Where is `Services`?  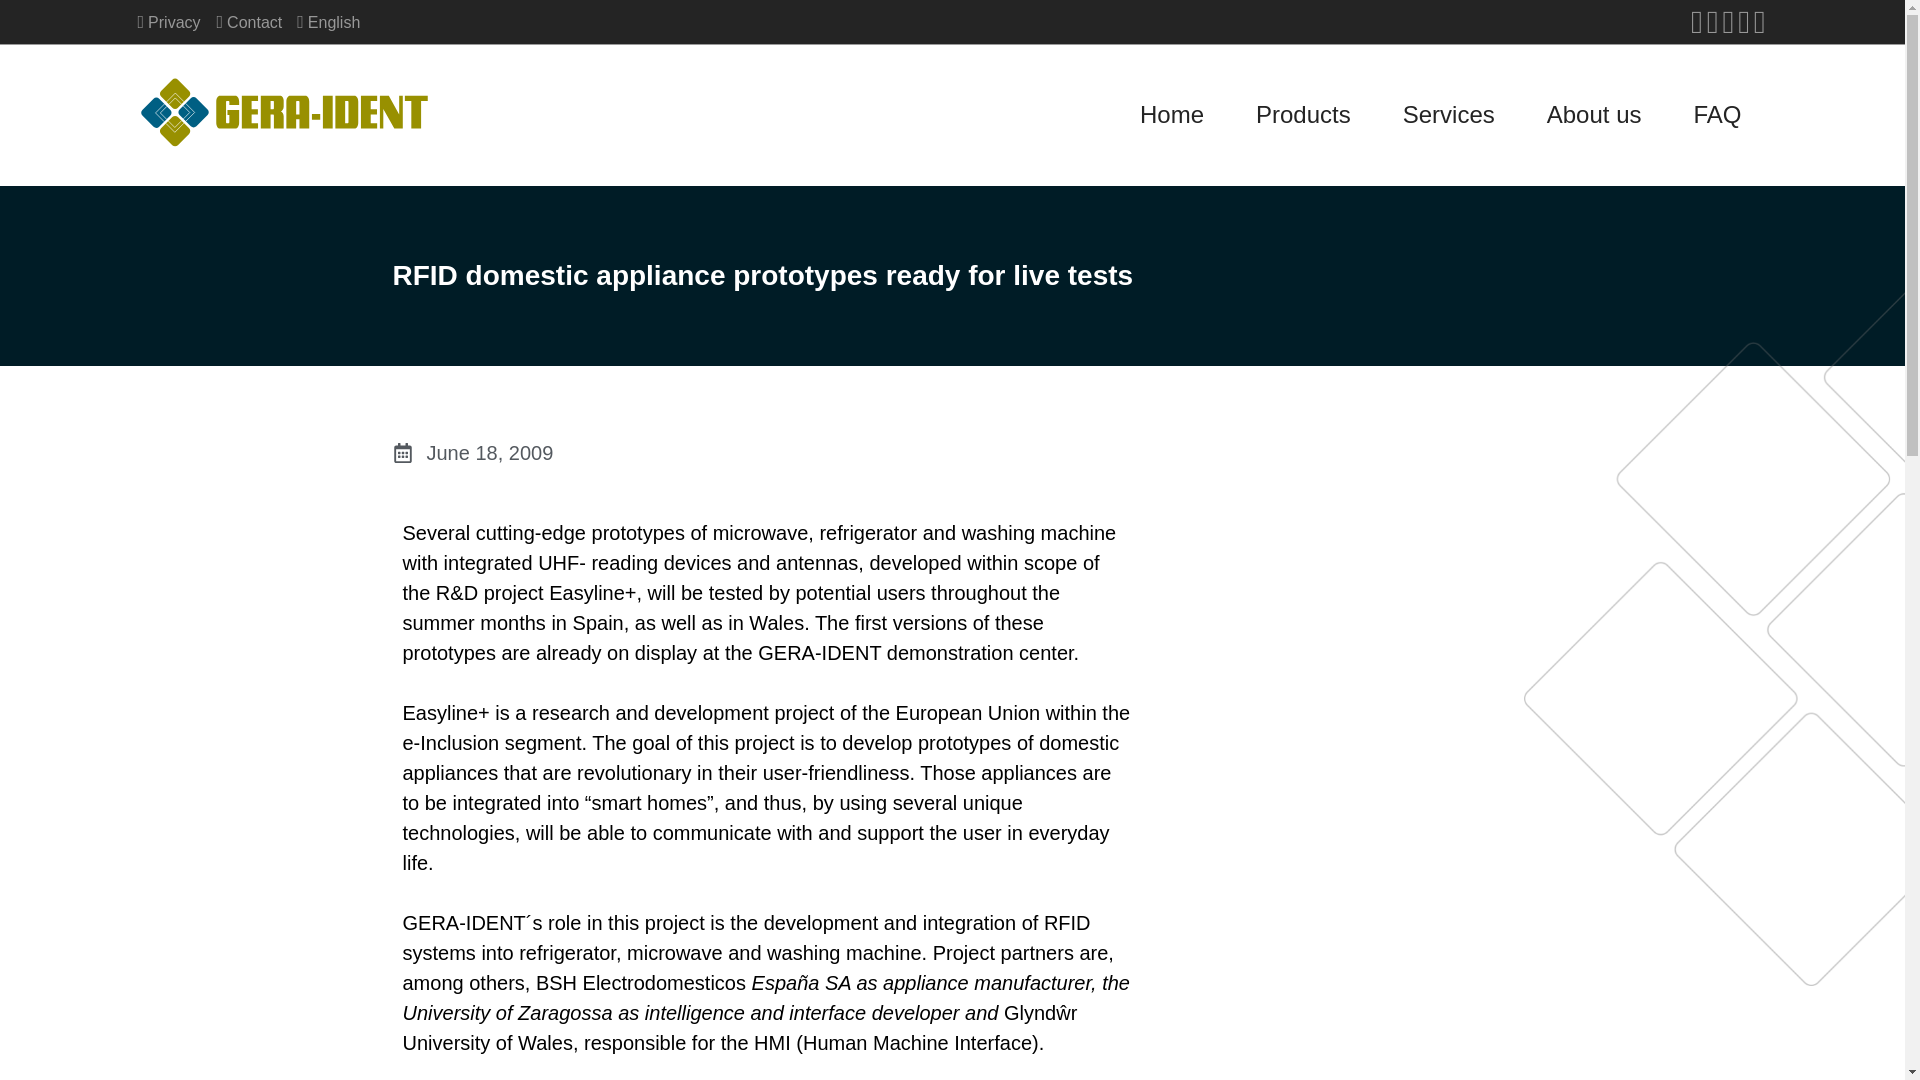 Services is located at coordinates (1448, 114).